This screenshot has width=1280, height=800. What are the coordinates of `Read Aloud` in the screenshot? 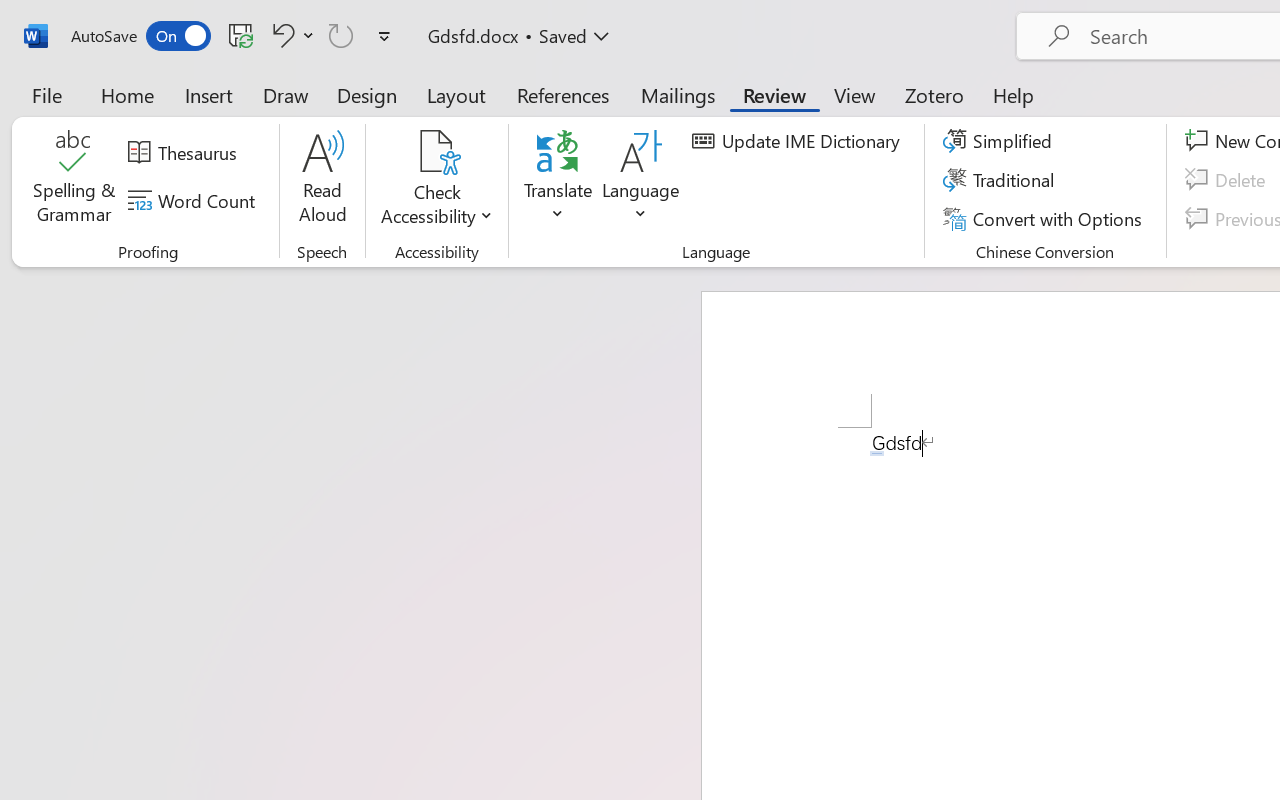 It's located at (322, 180).